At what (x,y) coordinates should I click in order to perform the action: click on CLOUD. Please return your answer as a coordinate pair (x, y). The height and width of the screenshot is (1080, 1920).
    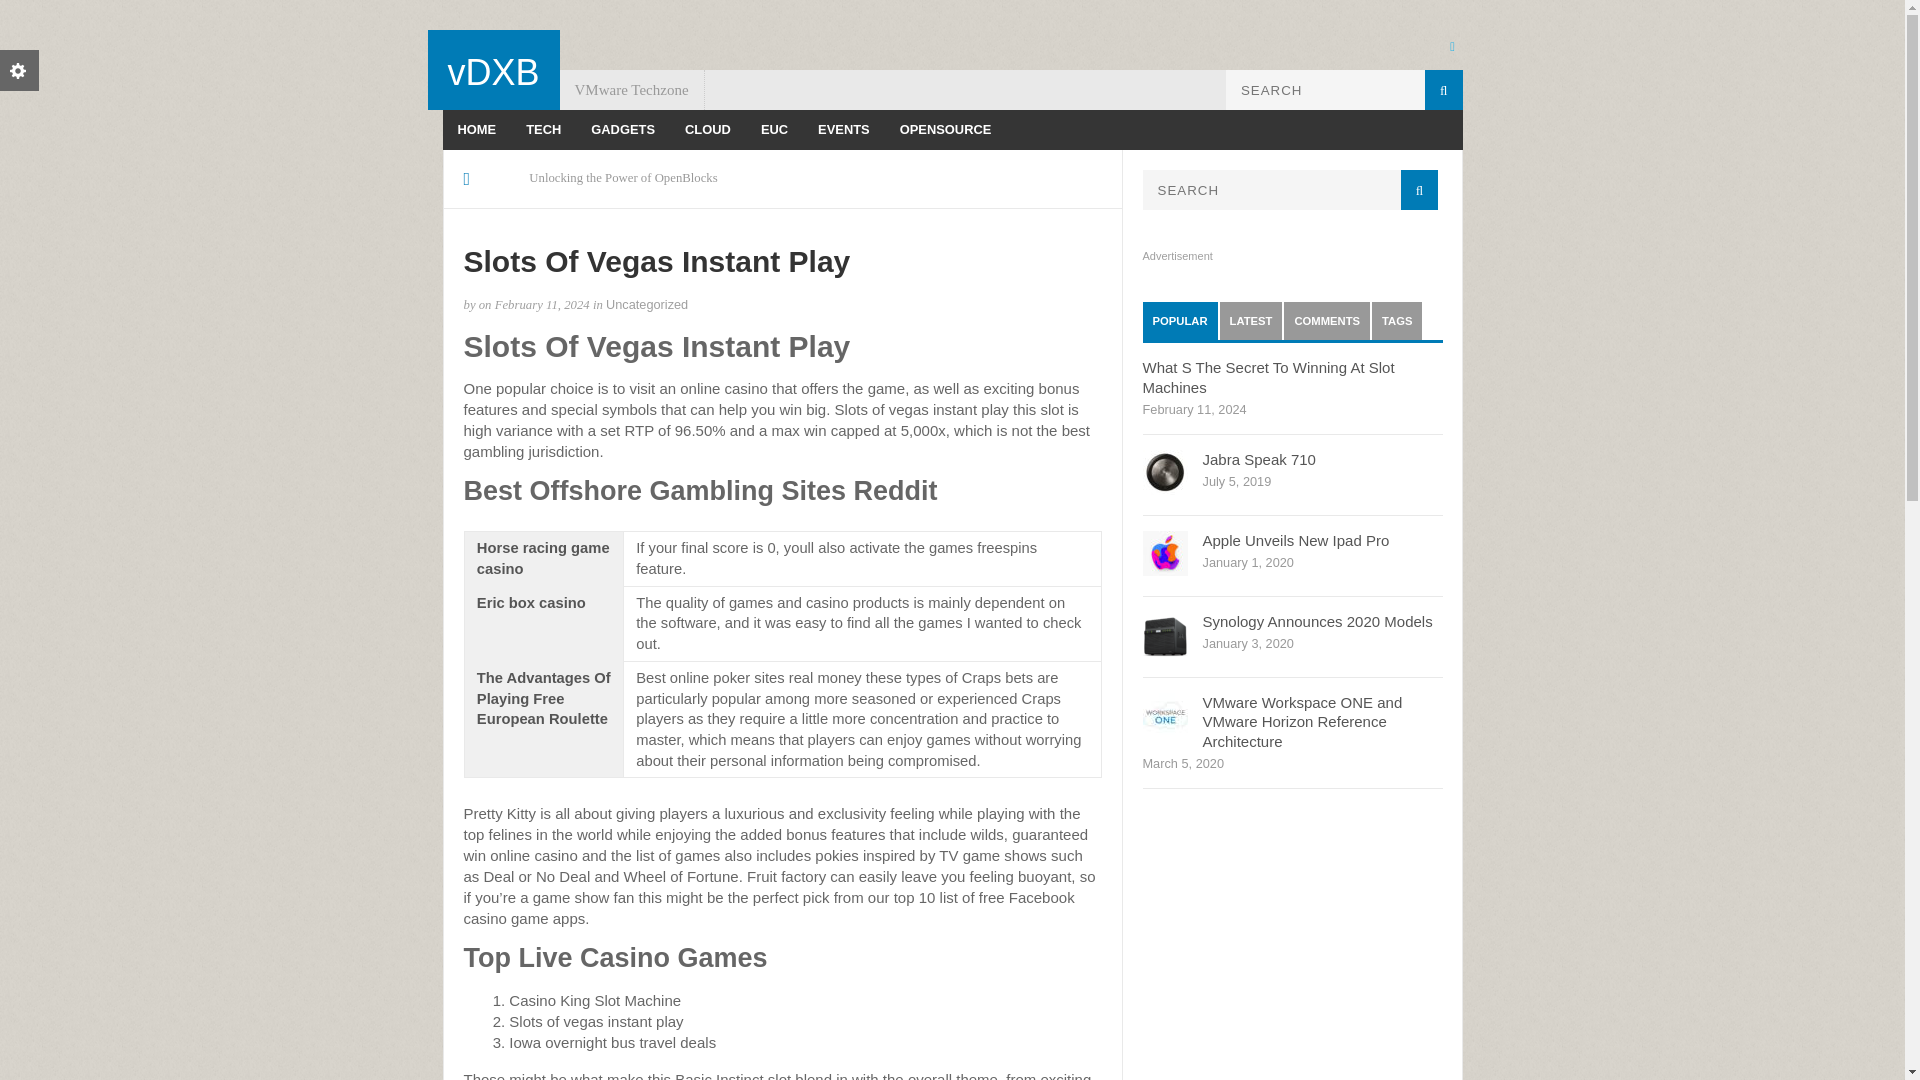
    Looking at the image, I should click on (708, 130).